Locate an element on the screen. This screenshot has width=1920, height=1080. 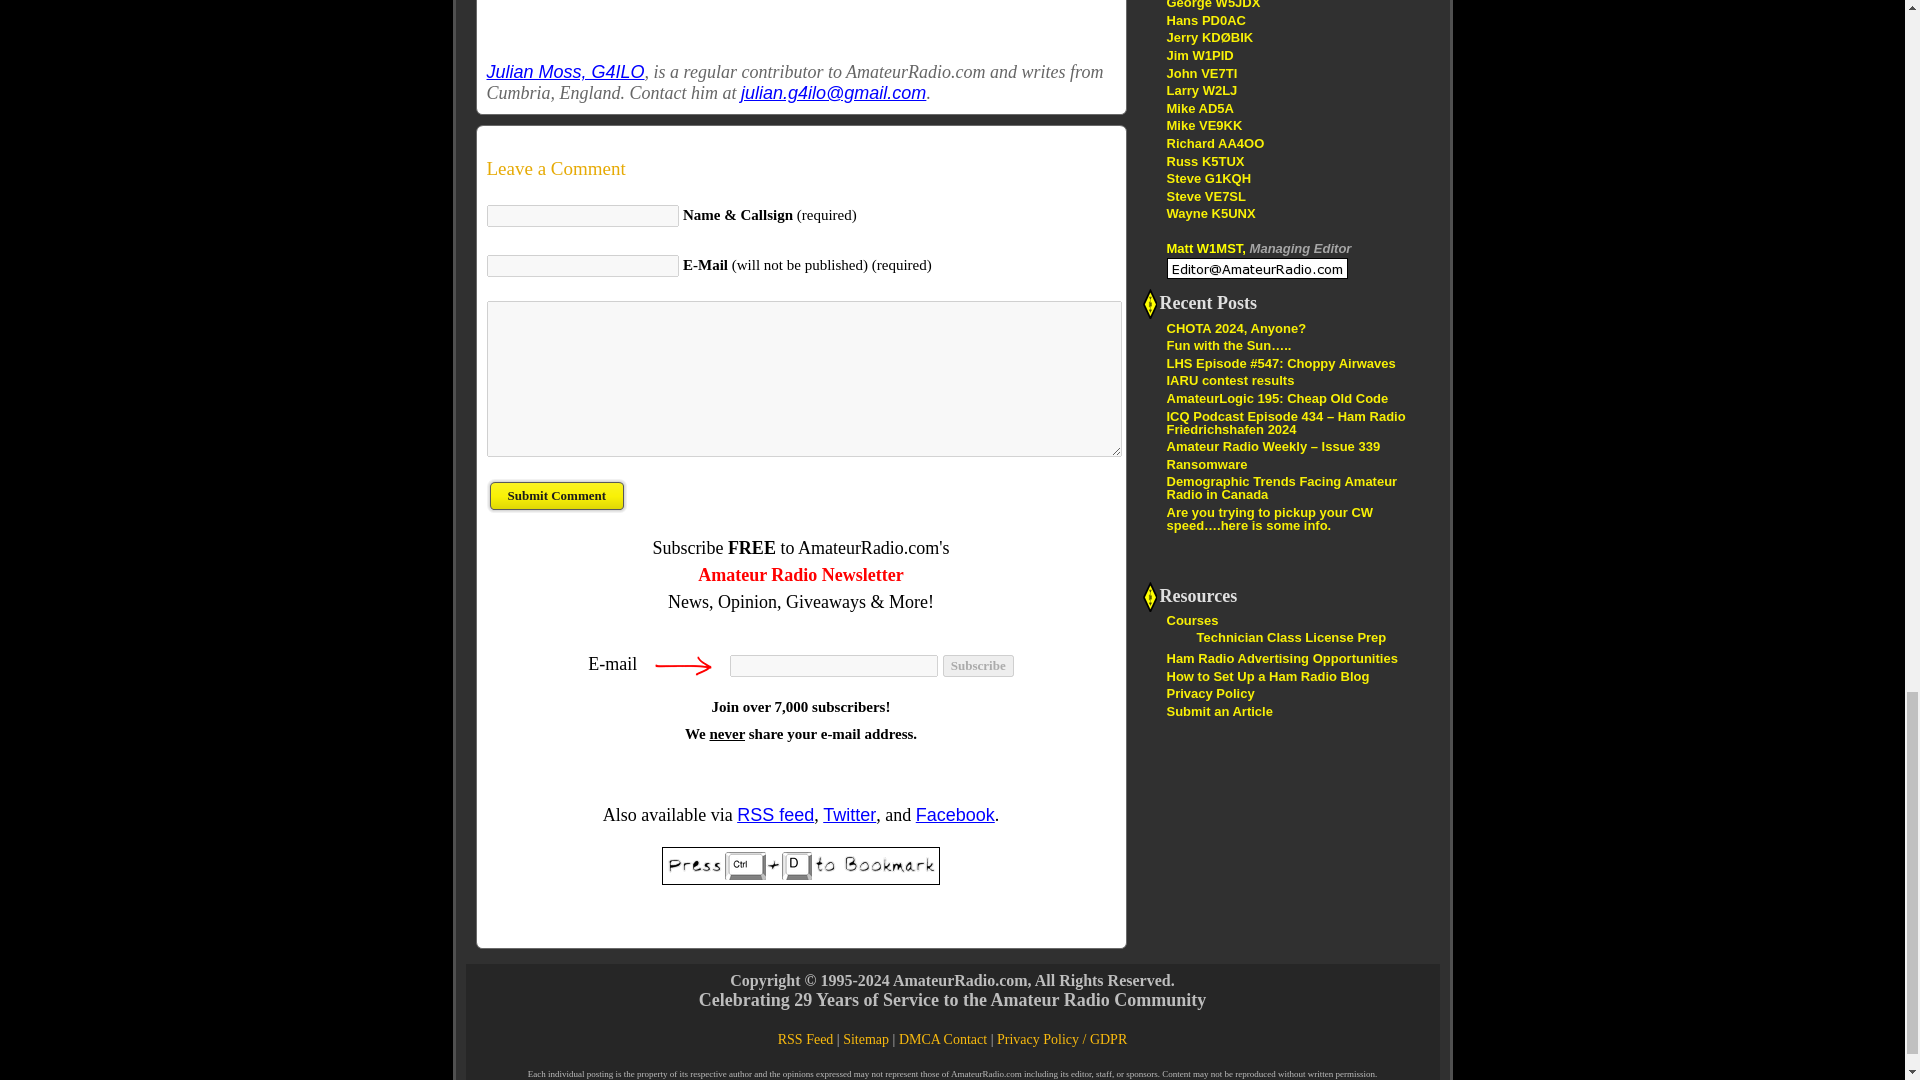
Lower your Power  Raise your Expectations is located at coordinates (1214, 144).